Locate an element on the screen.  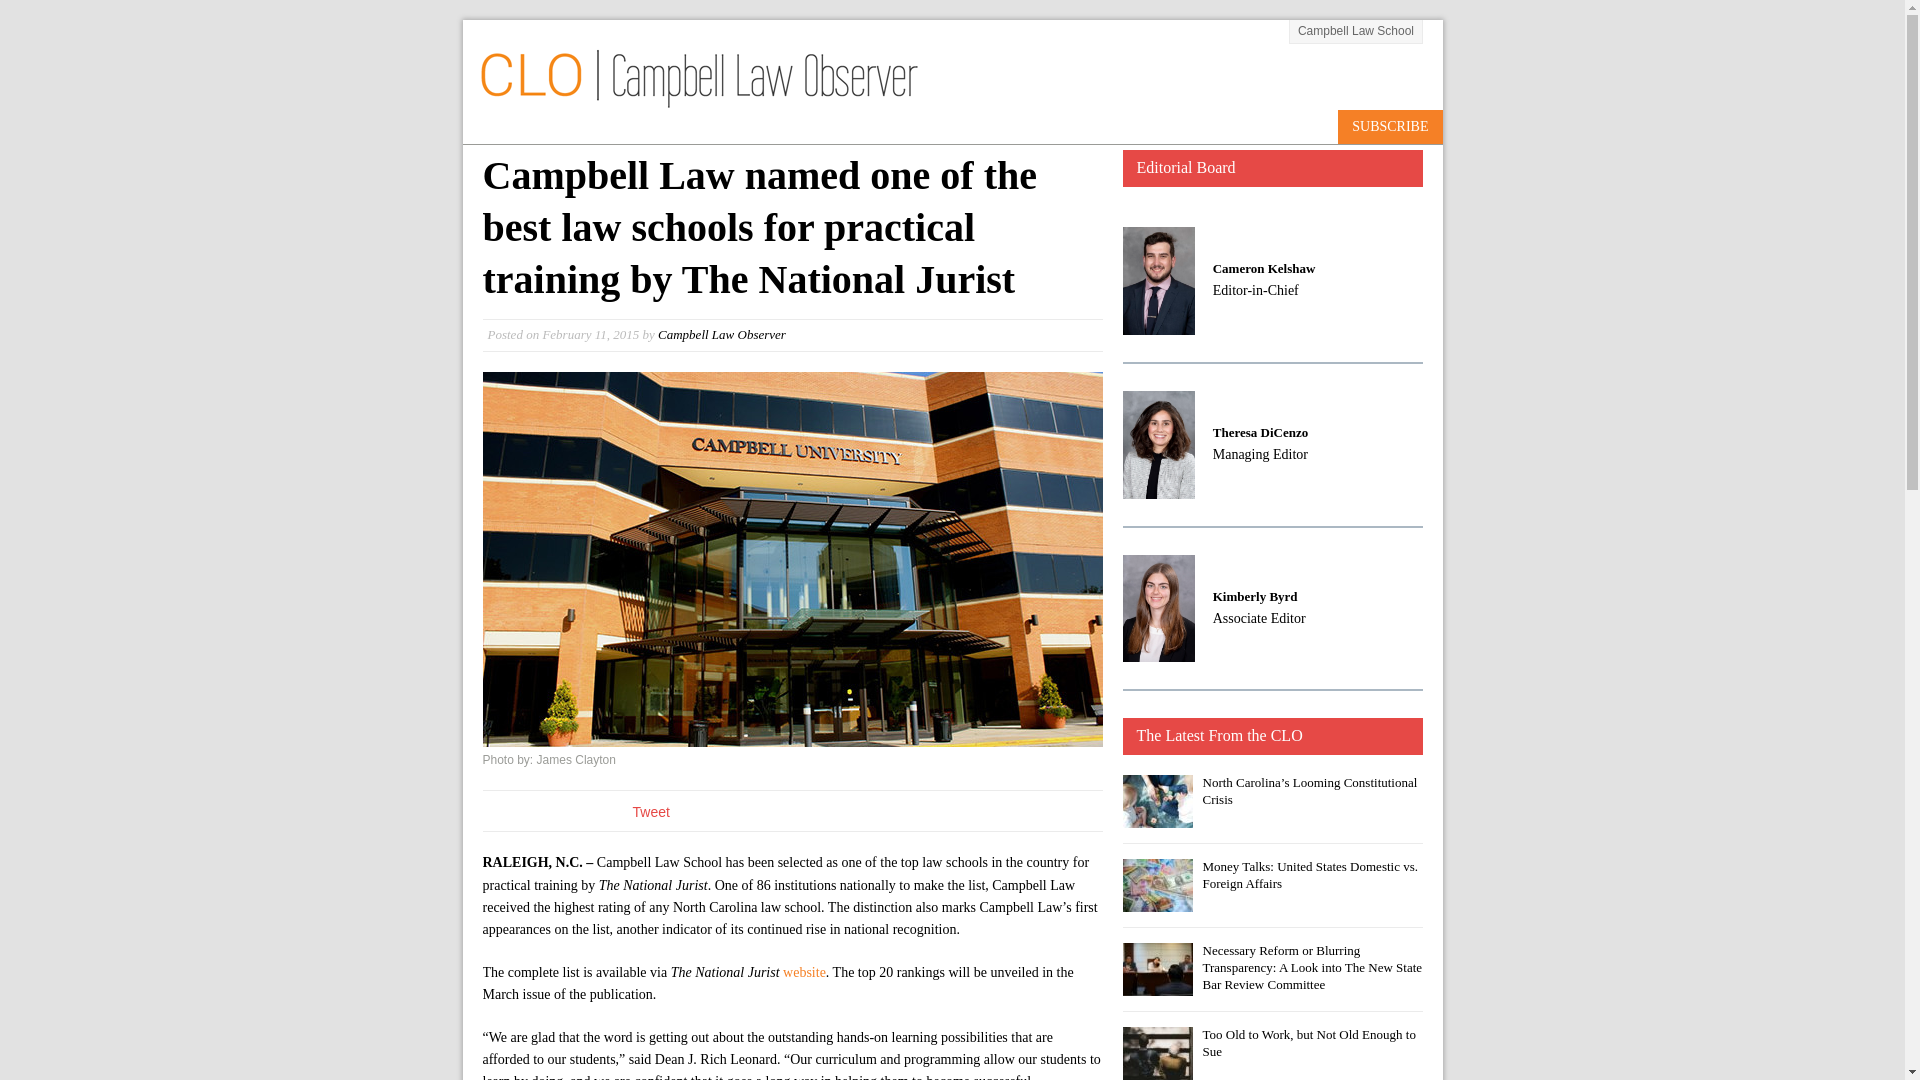
FEATURED ARTICLES is located at coordinates (1022, 126).